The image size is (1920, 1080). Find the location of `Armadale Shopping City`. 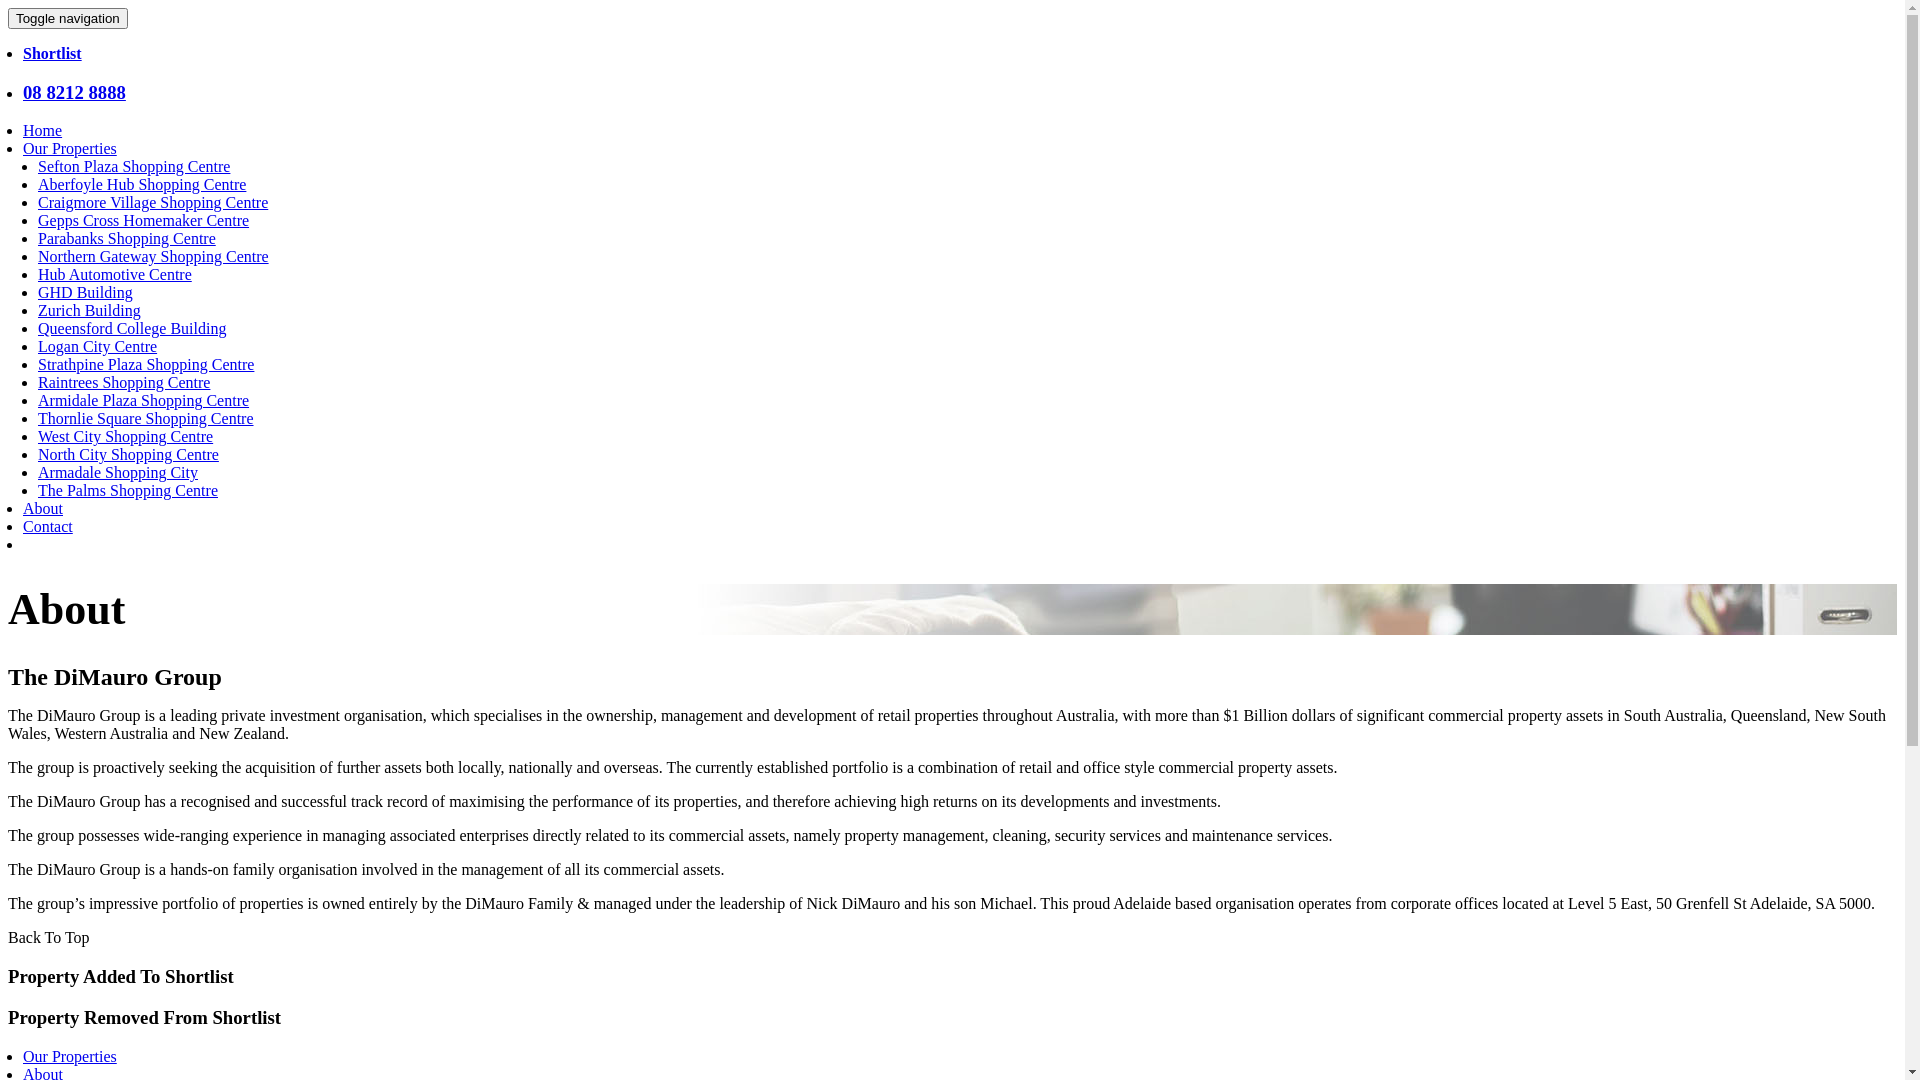

Armadale Shopping City is located at coordinates (118, 472).